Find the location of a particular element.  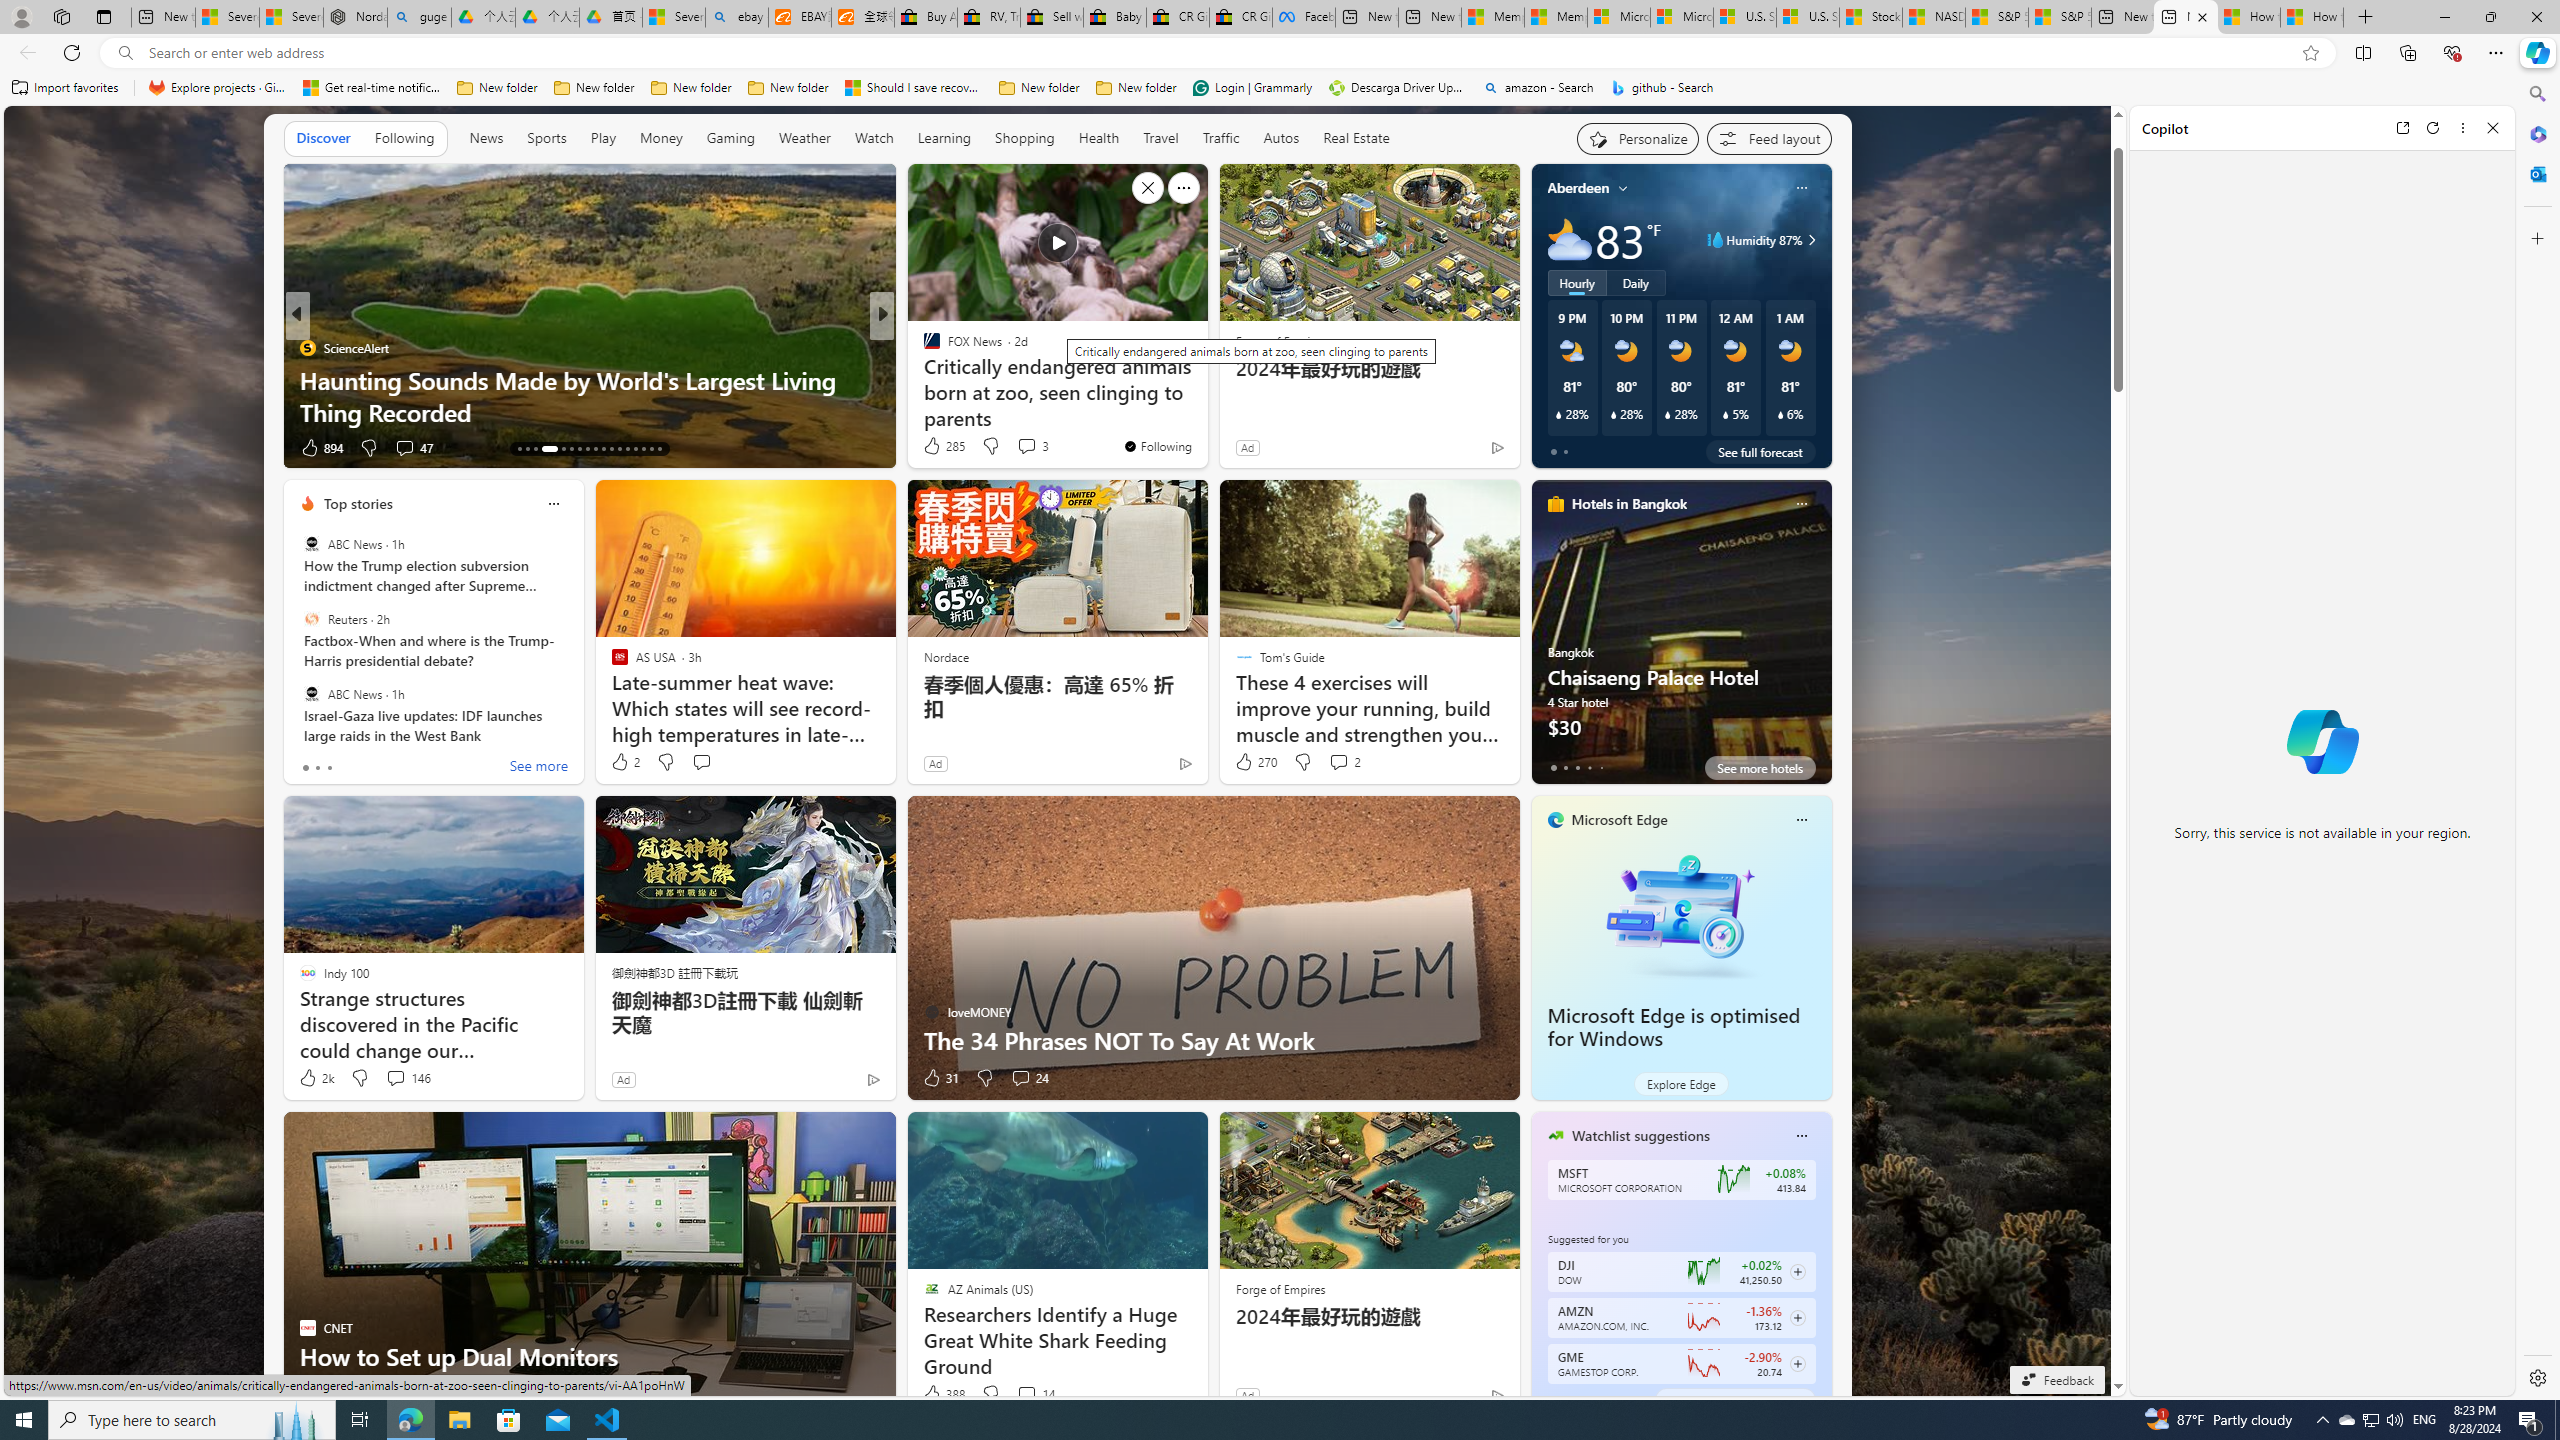

Explore Edge is located at coordinates (1680, 1083).